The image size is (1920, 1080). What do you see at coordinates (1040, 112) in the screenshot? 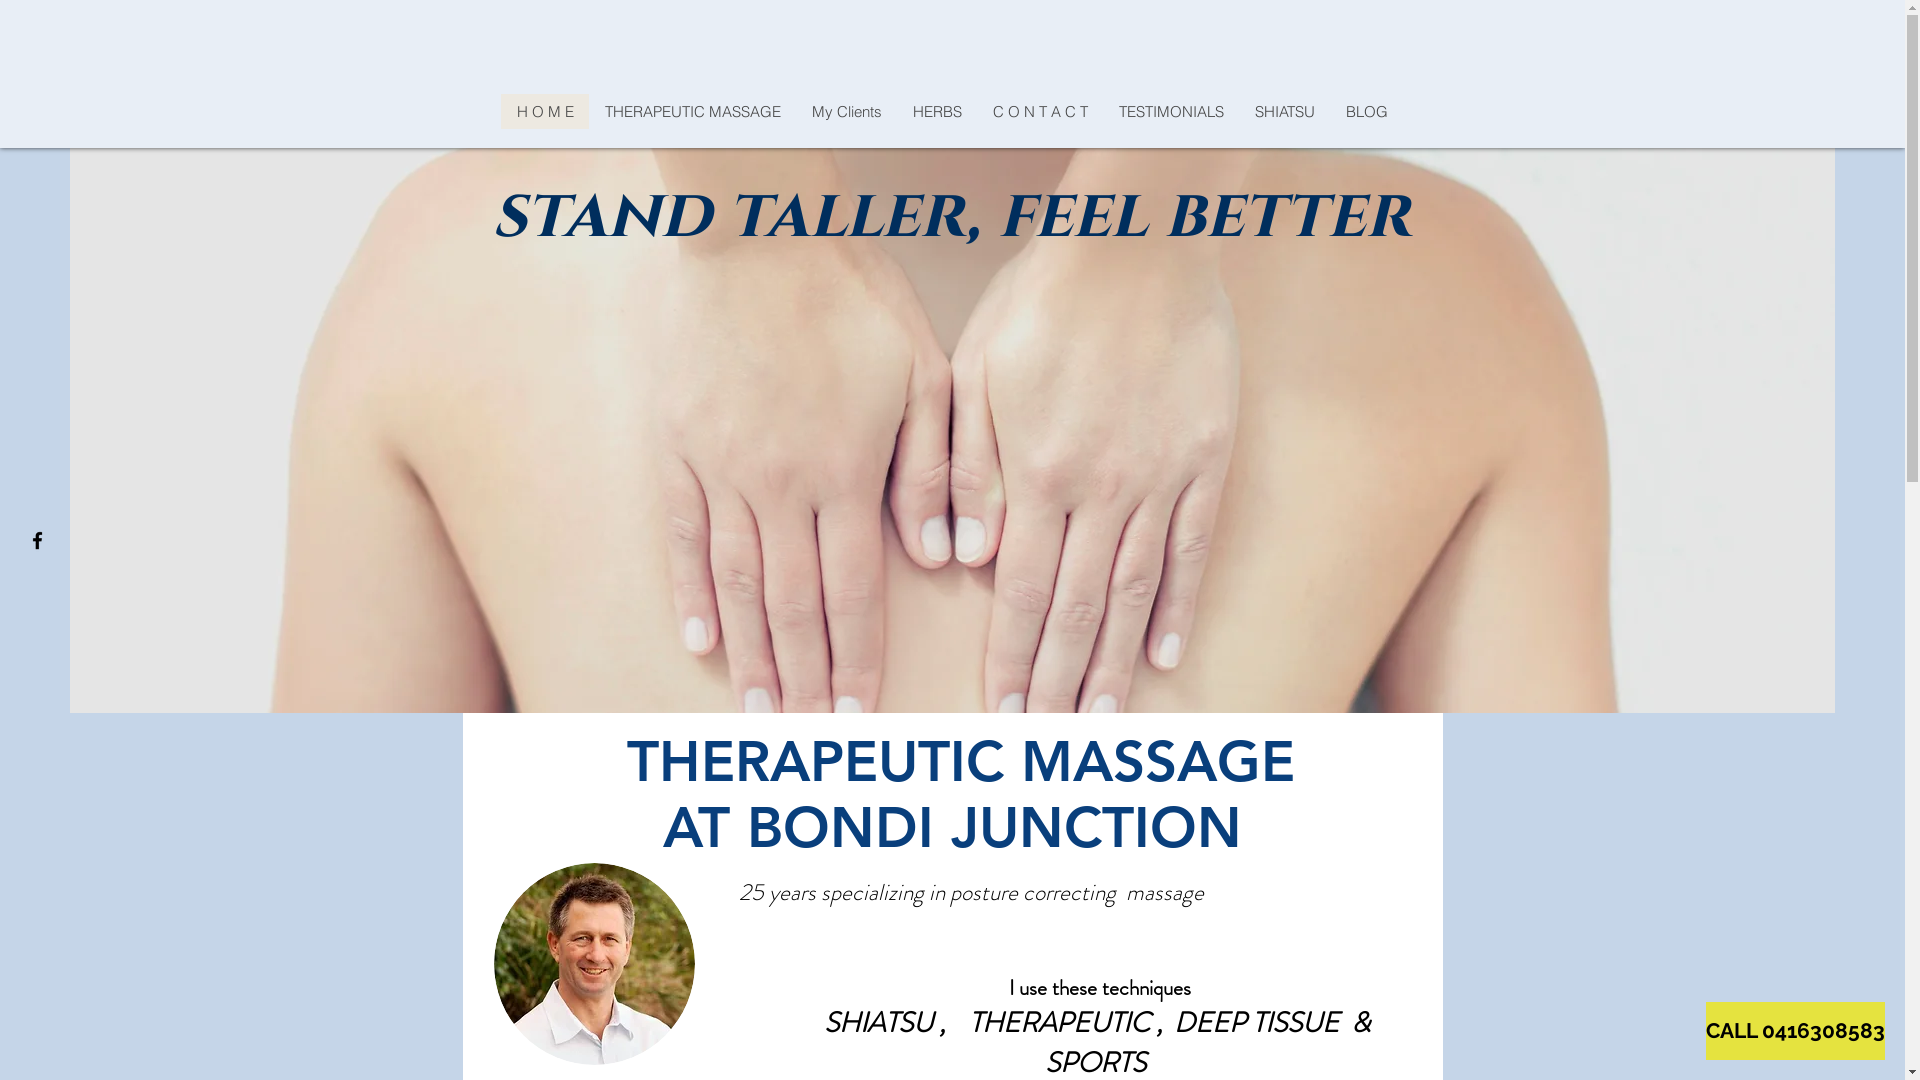
I see `C O N T A C T` at bounding box center [1040, 112].